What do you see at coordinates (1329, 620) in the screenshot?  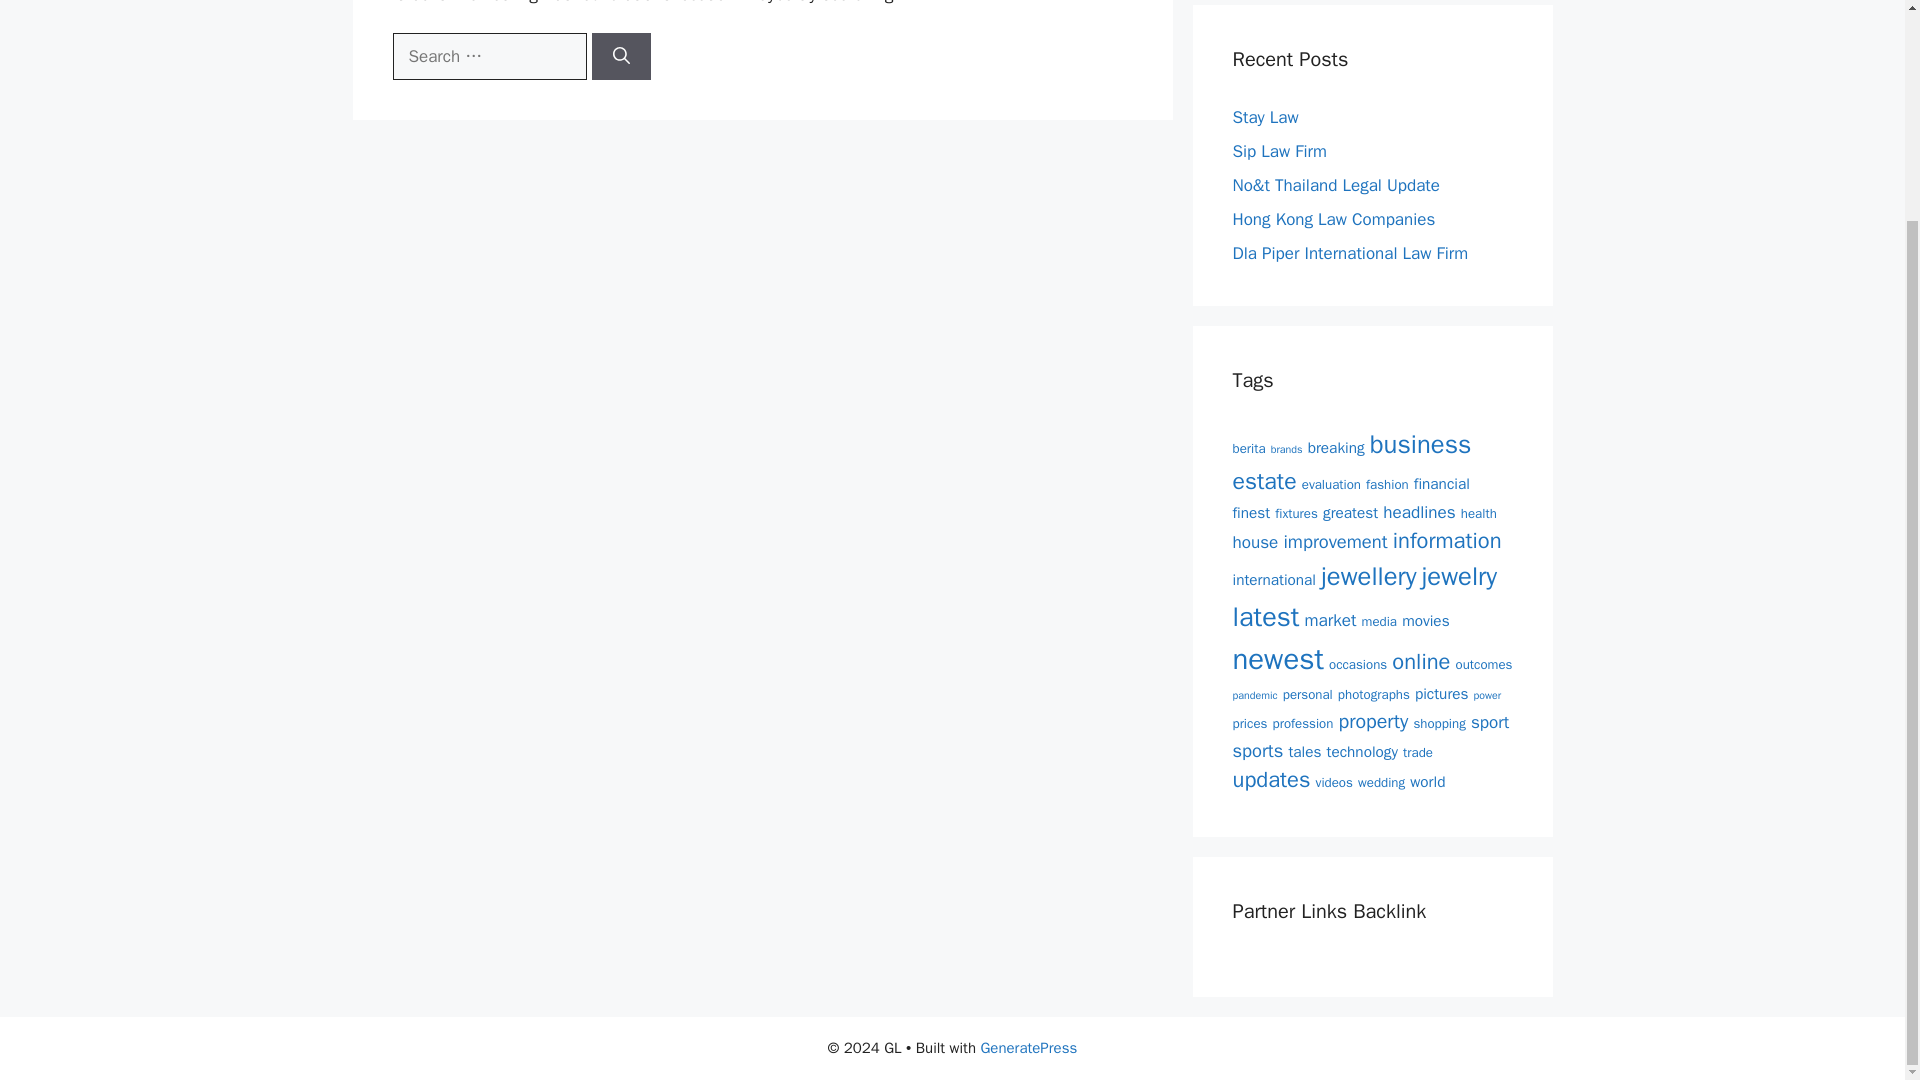 I see `market` at bounding box center [1329, 620].